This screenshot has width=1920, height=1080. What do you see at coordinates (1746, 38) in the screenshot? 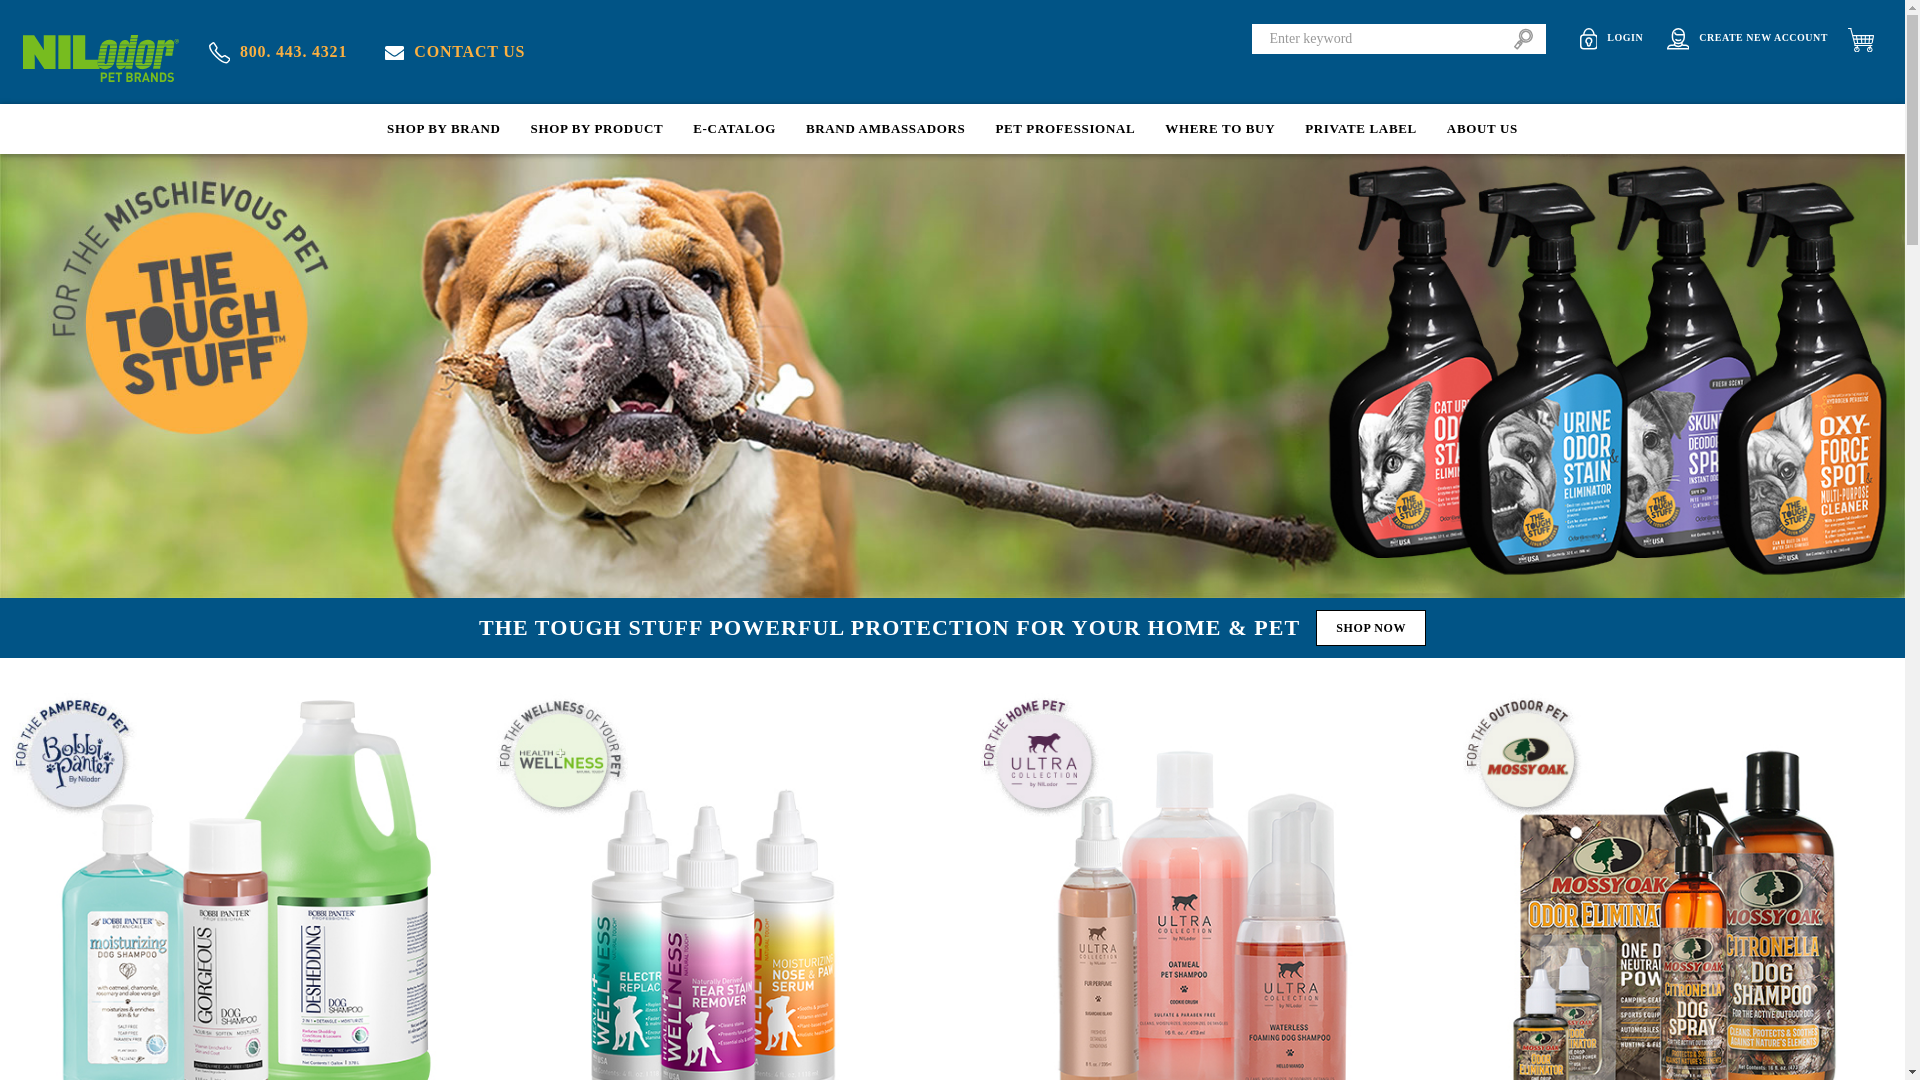
I see `CREATE NEW ACCOUNT` at bounding box center [1746, 38].